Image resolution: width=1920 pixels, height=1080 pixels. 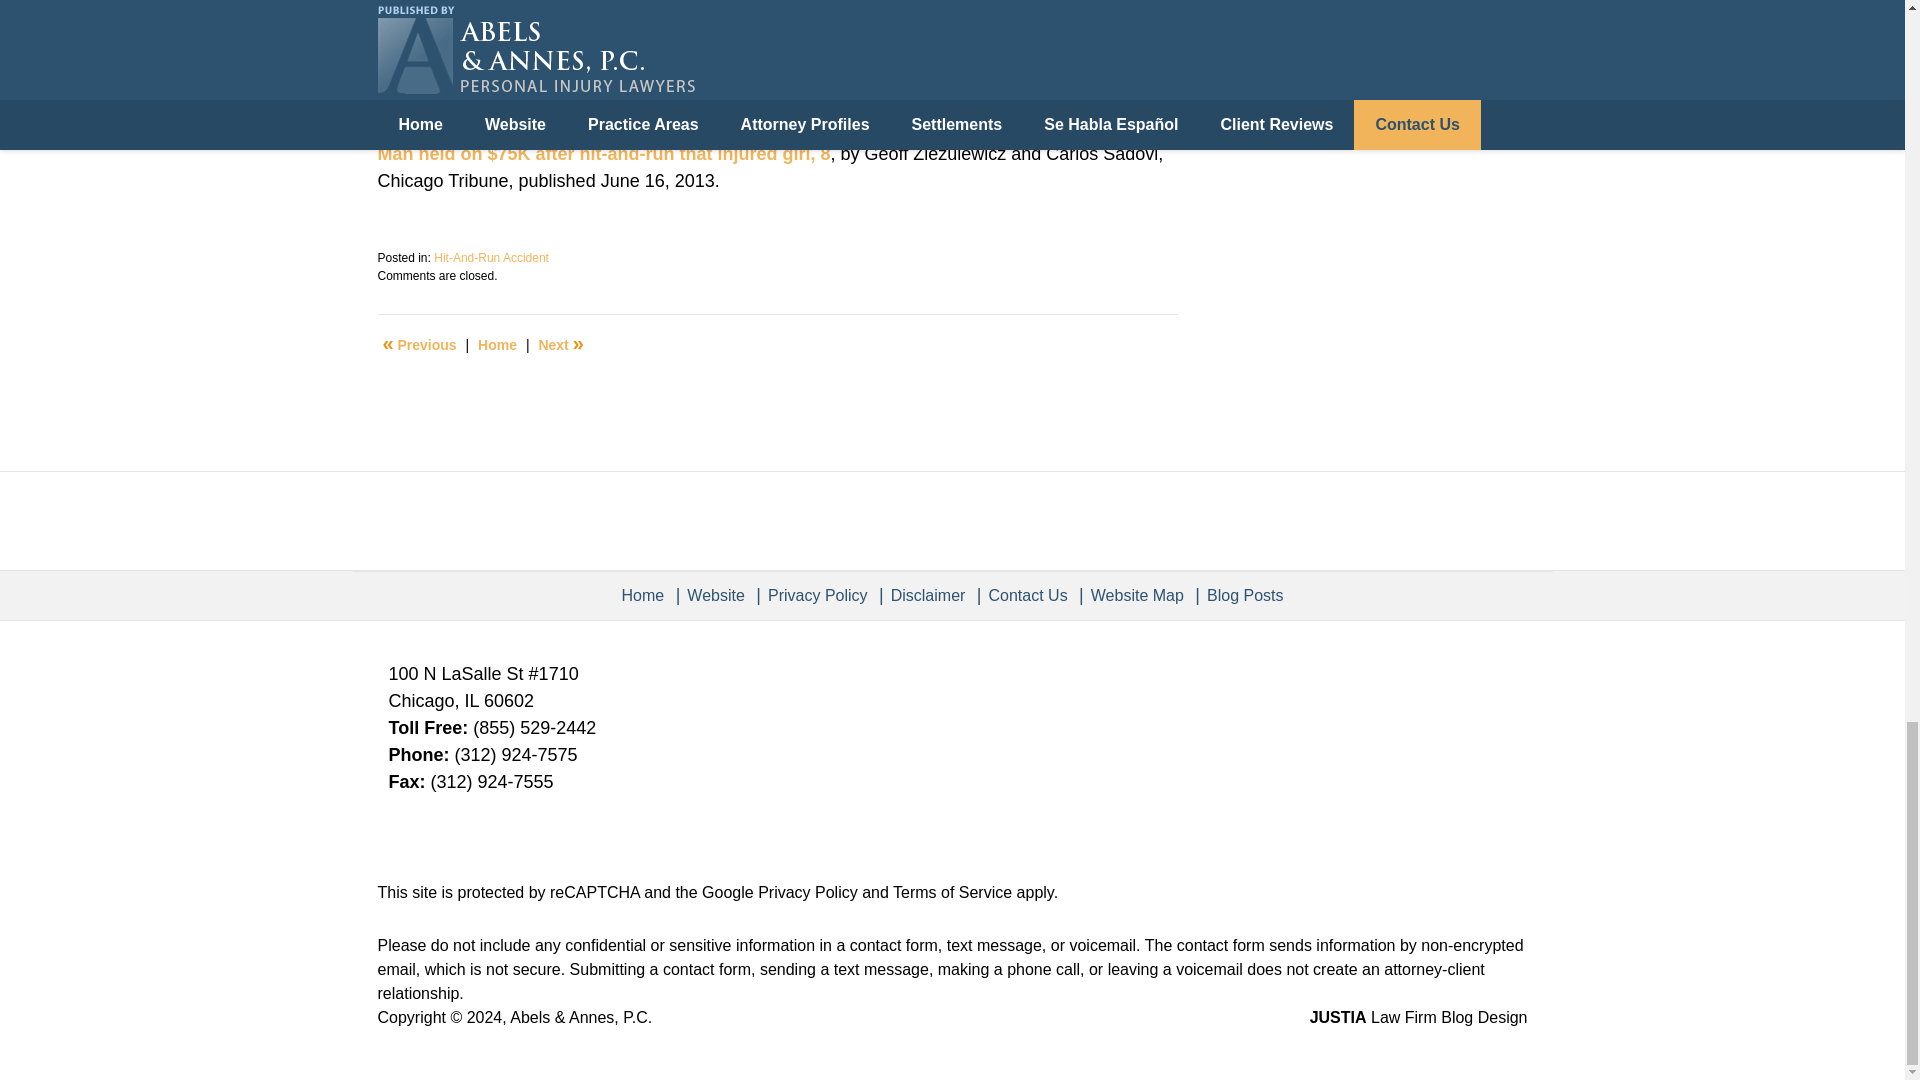 What do you see at coordinates (491, 257) in the screenshot?
I see `View all posts in Hit-And-Run Accident` at bounding box center [491, 257].